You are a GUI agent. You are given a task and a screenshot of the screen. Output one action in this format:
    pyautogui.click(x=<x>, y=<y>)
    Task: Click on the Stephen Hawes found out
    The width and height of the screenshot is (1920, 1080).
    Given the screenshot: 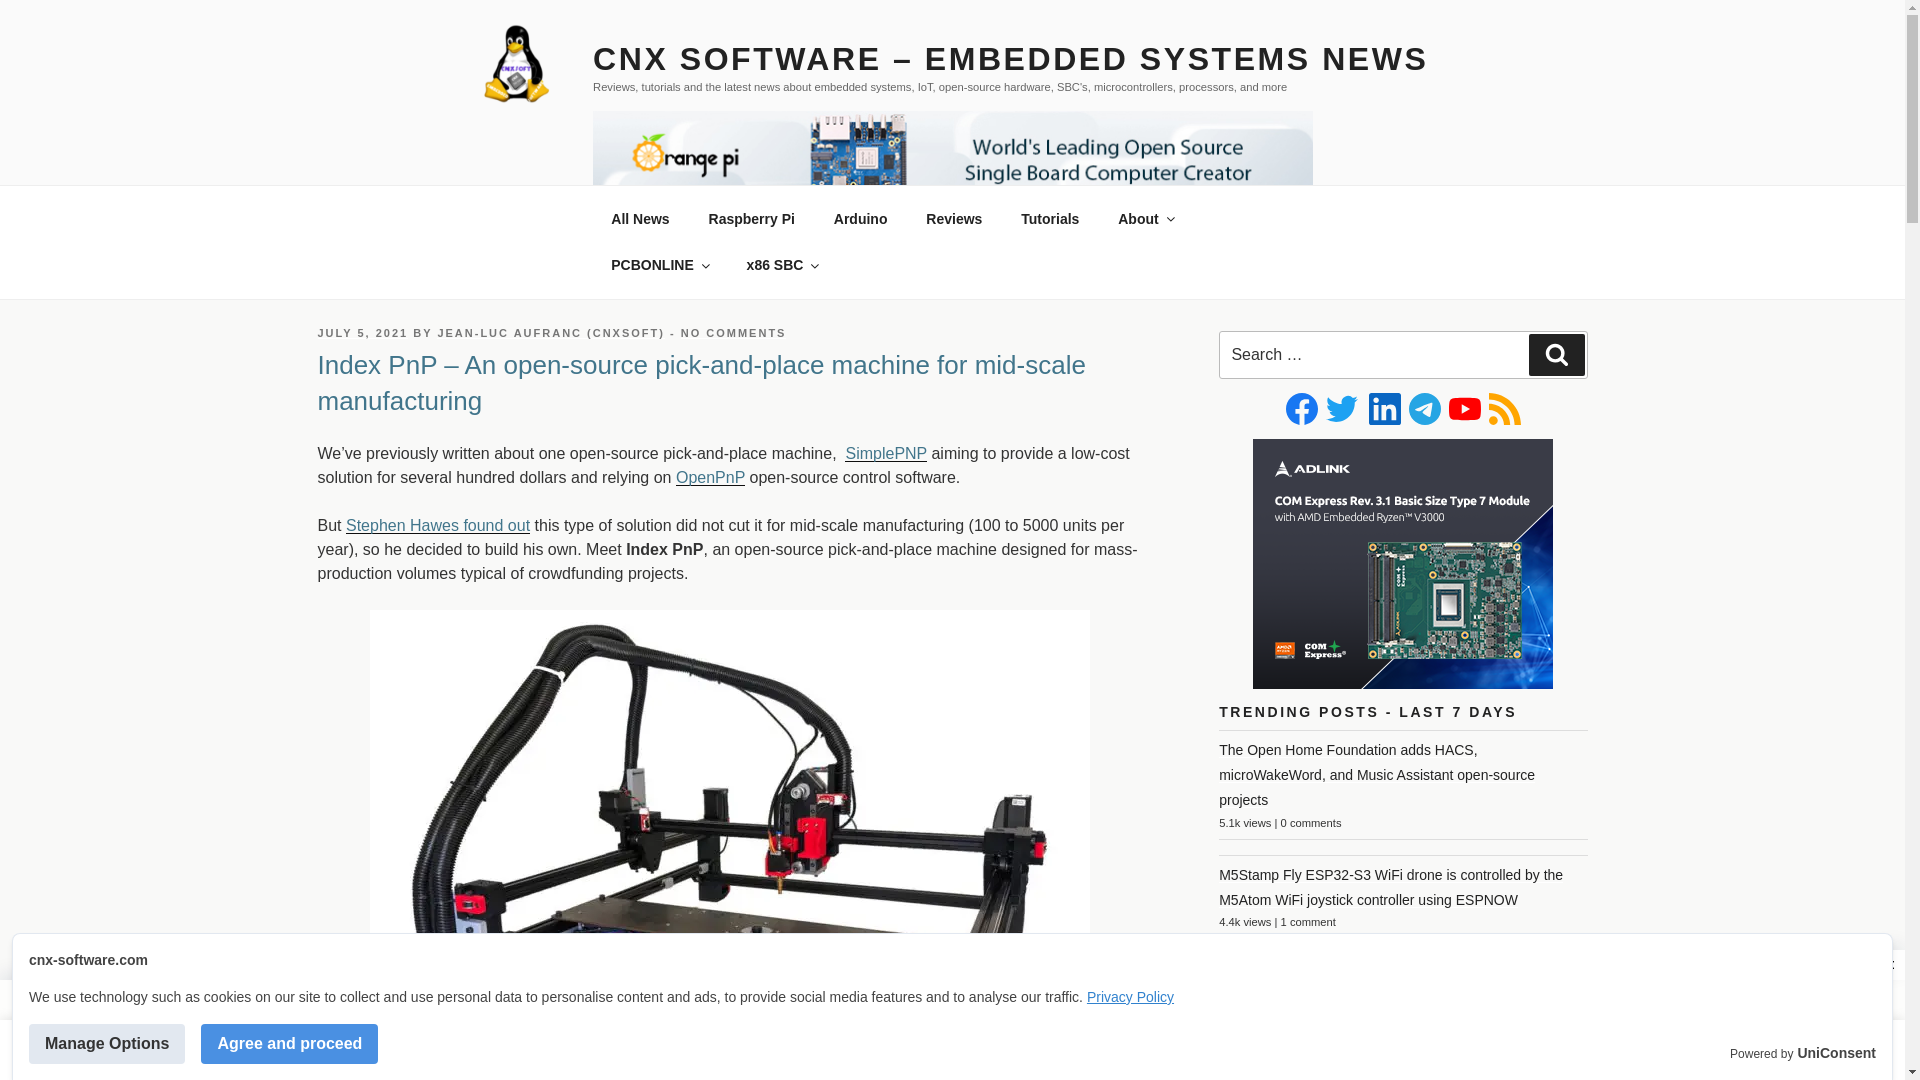 What is the action you would take?
    pyautogui.click(x=437, y=525)
    